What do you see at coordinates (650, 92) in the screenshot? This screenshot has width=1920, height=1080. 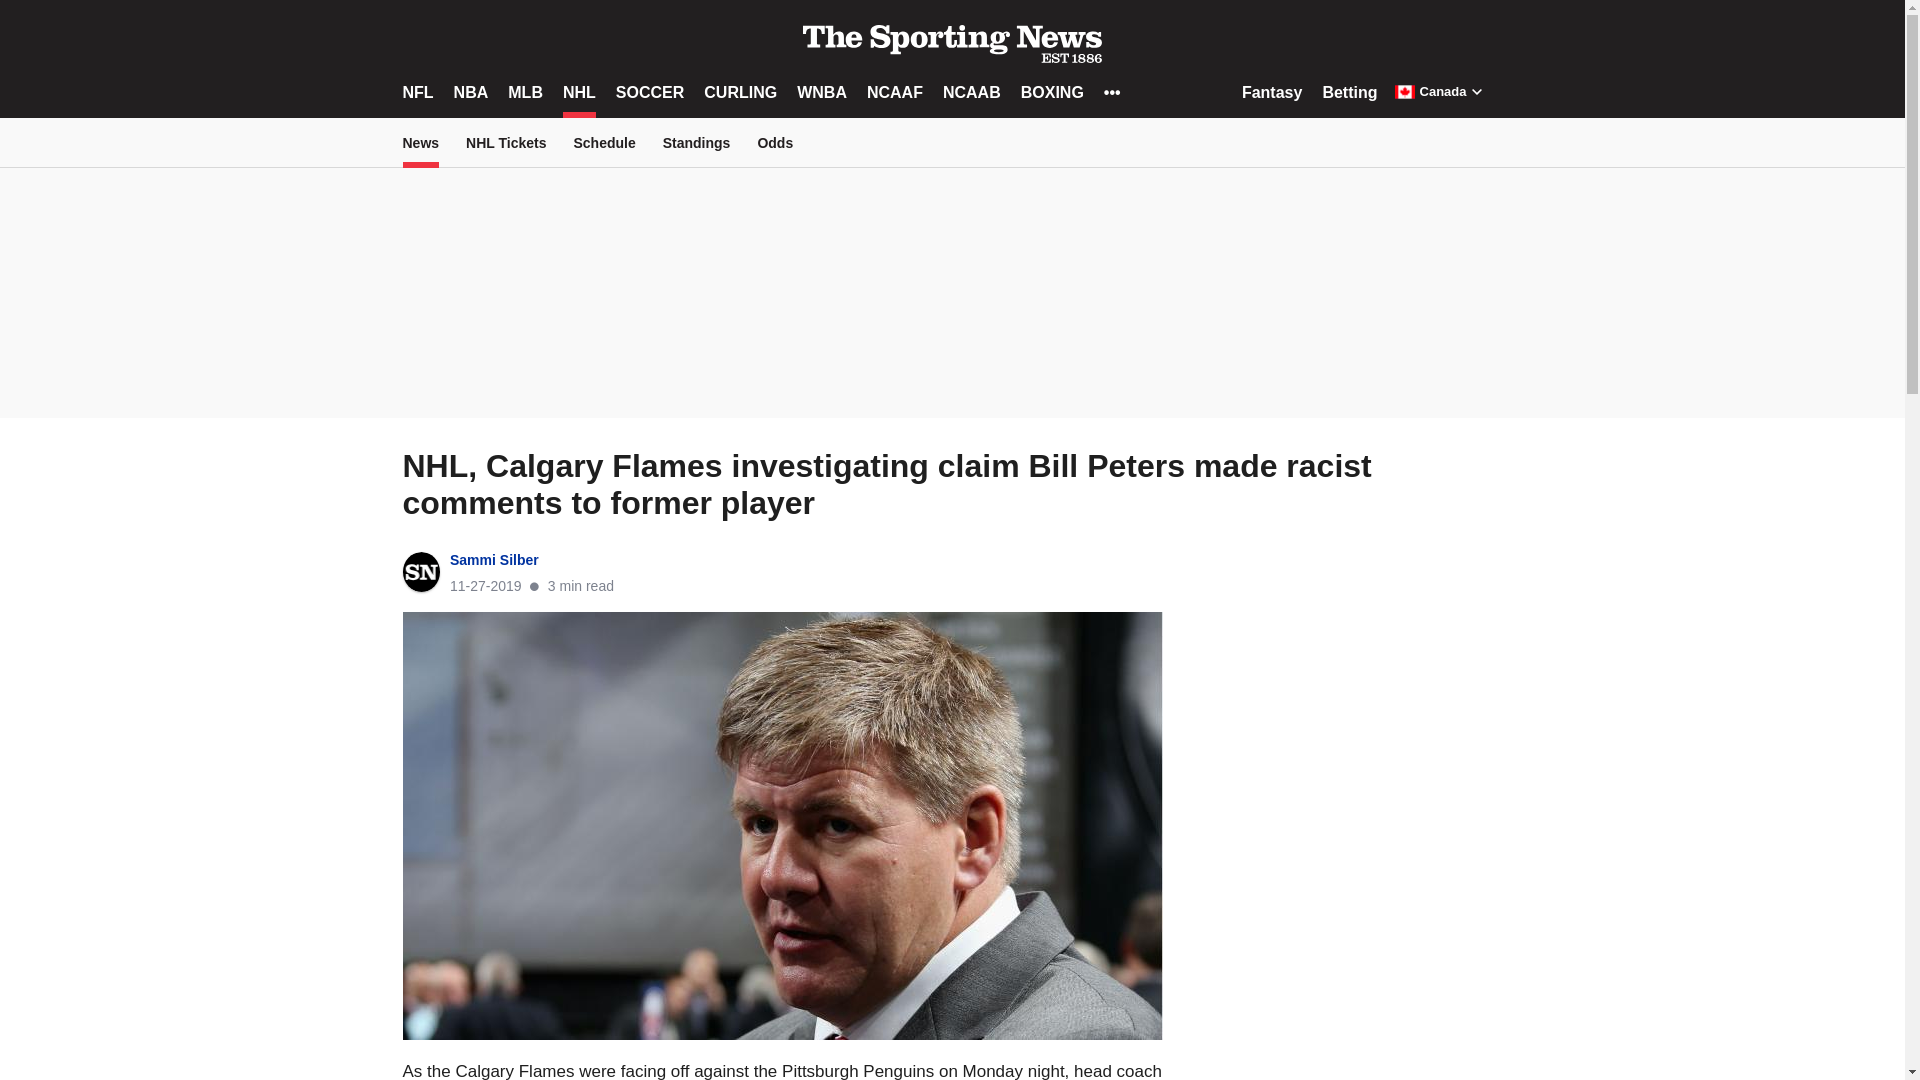 I see `SOCCER` at bounding box center [650, 92].